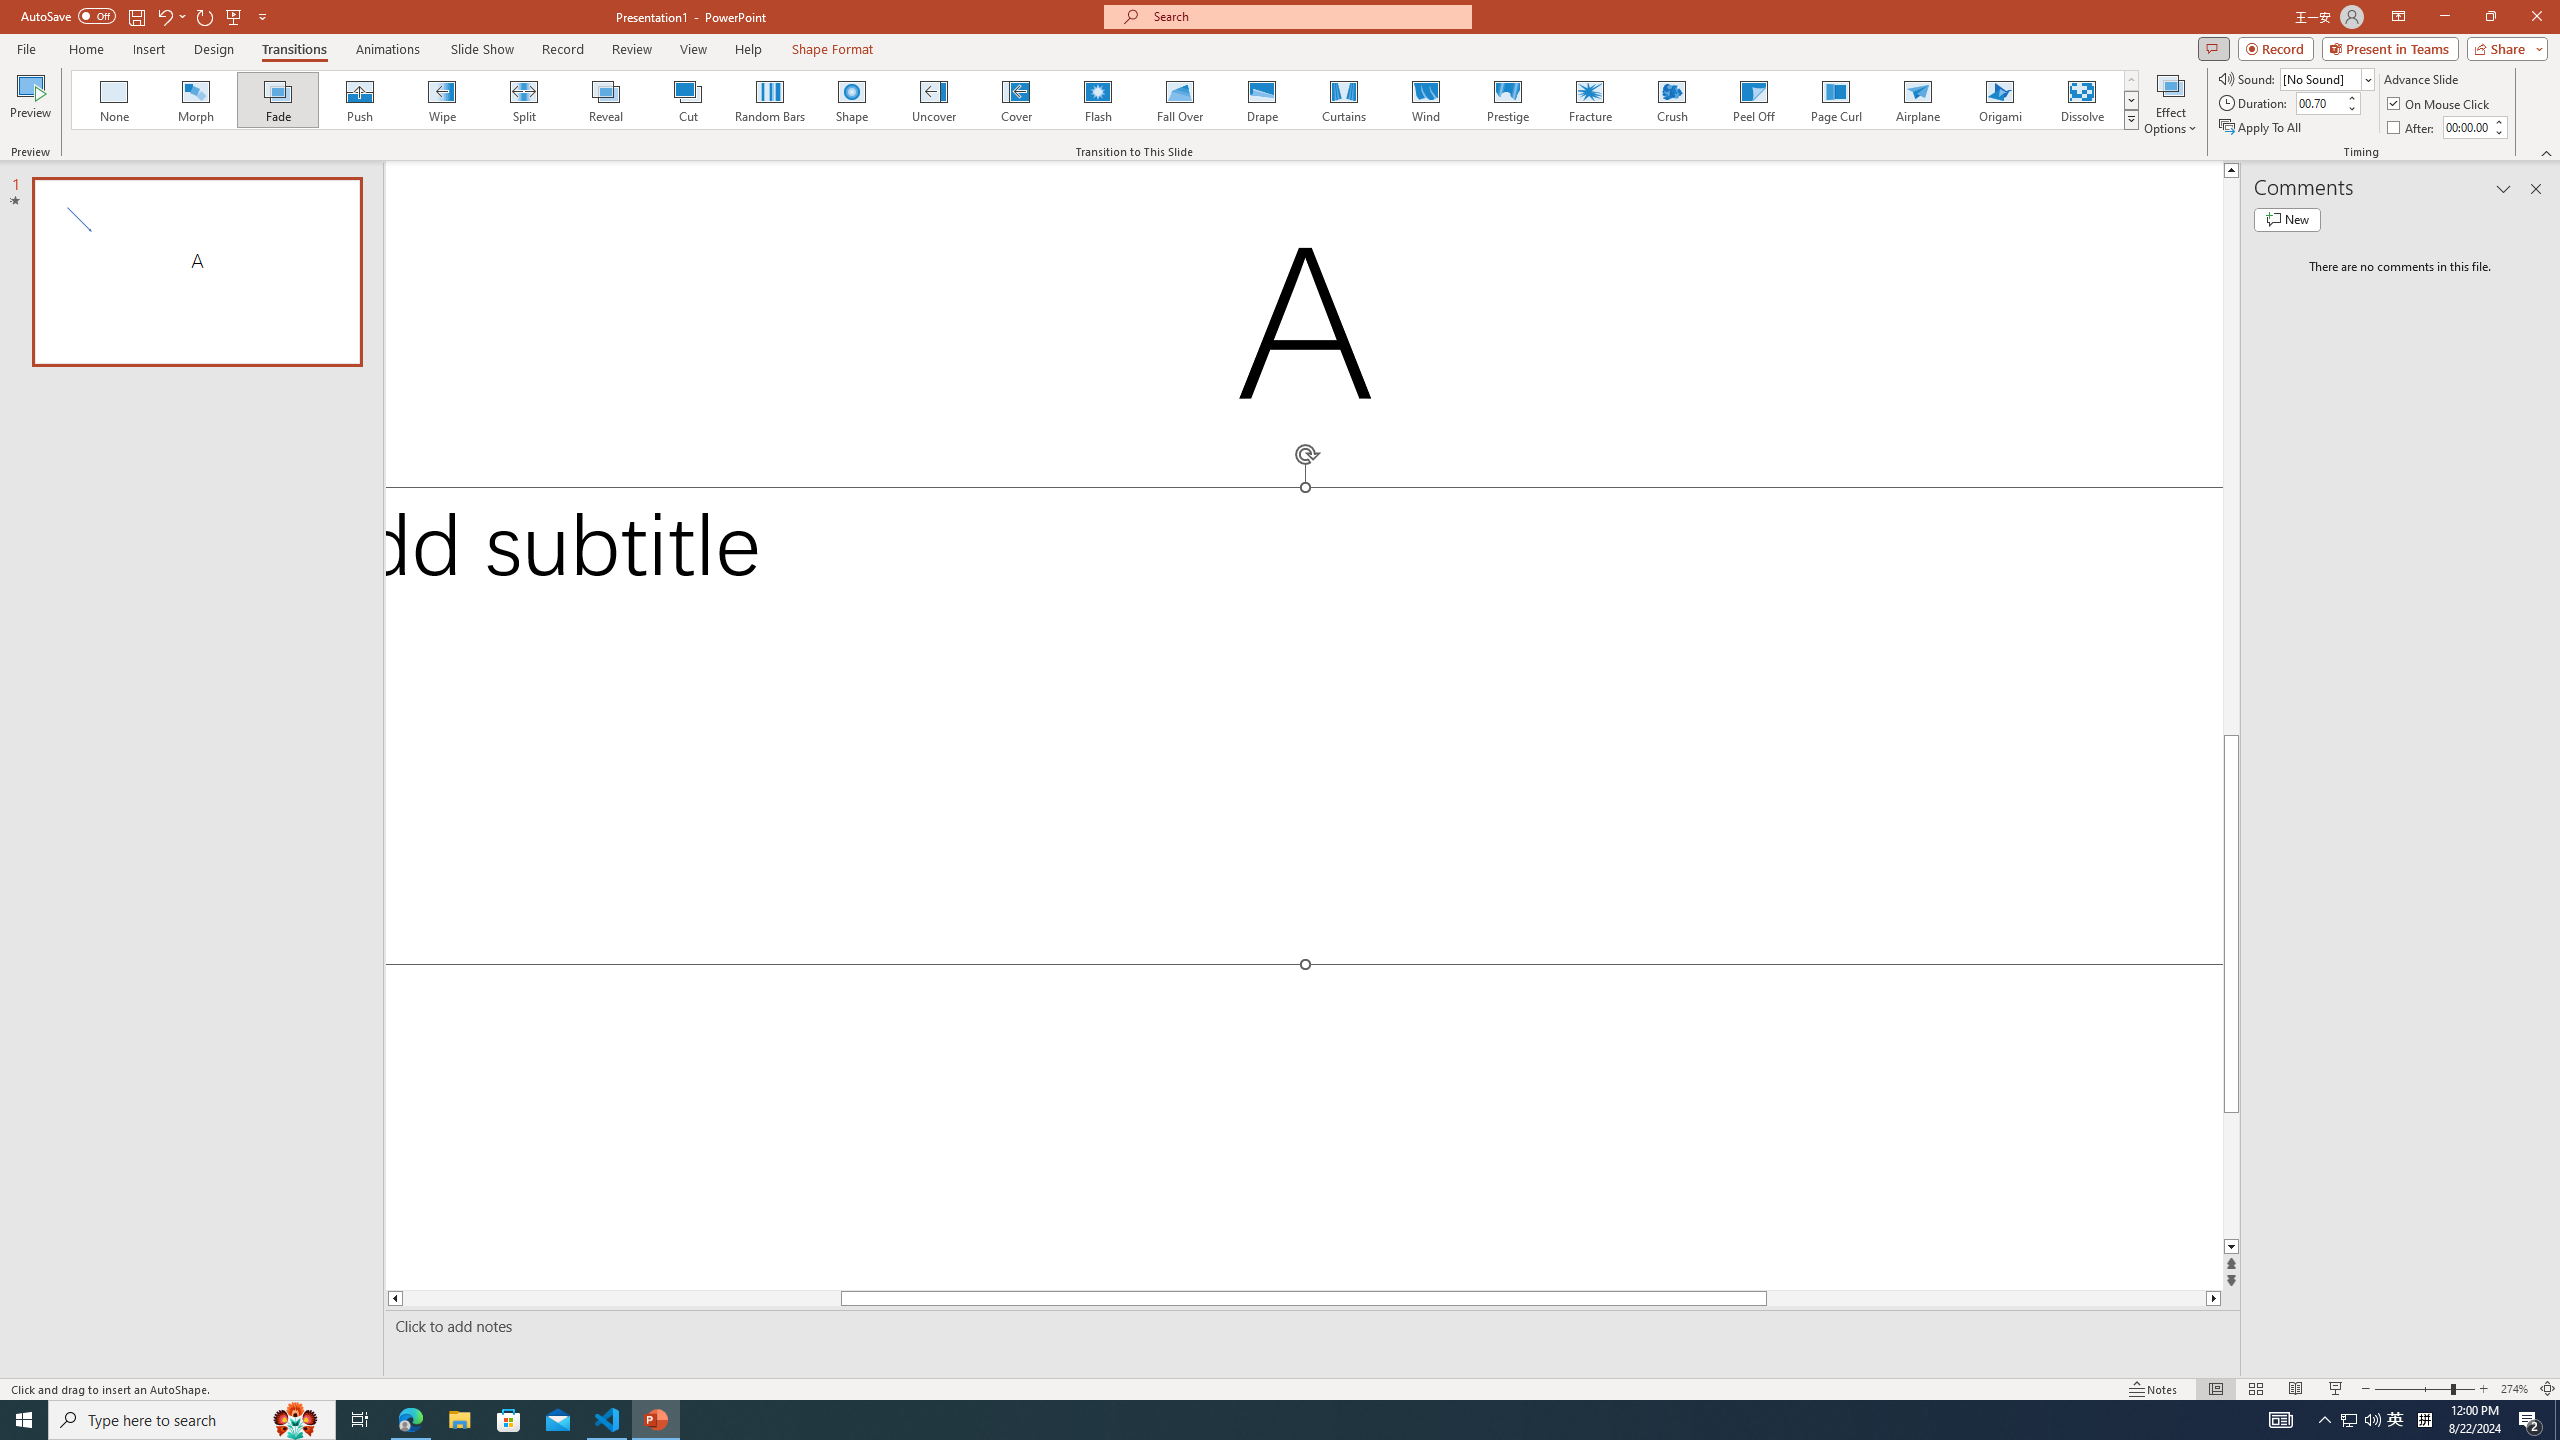 This screenshot has width=2560, height=1440. I want to click on Random Bars, so click(770, 100).